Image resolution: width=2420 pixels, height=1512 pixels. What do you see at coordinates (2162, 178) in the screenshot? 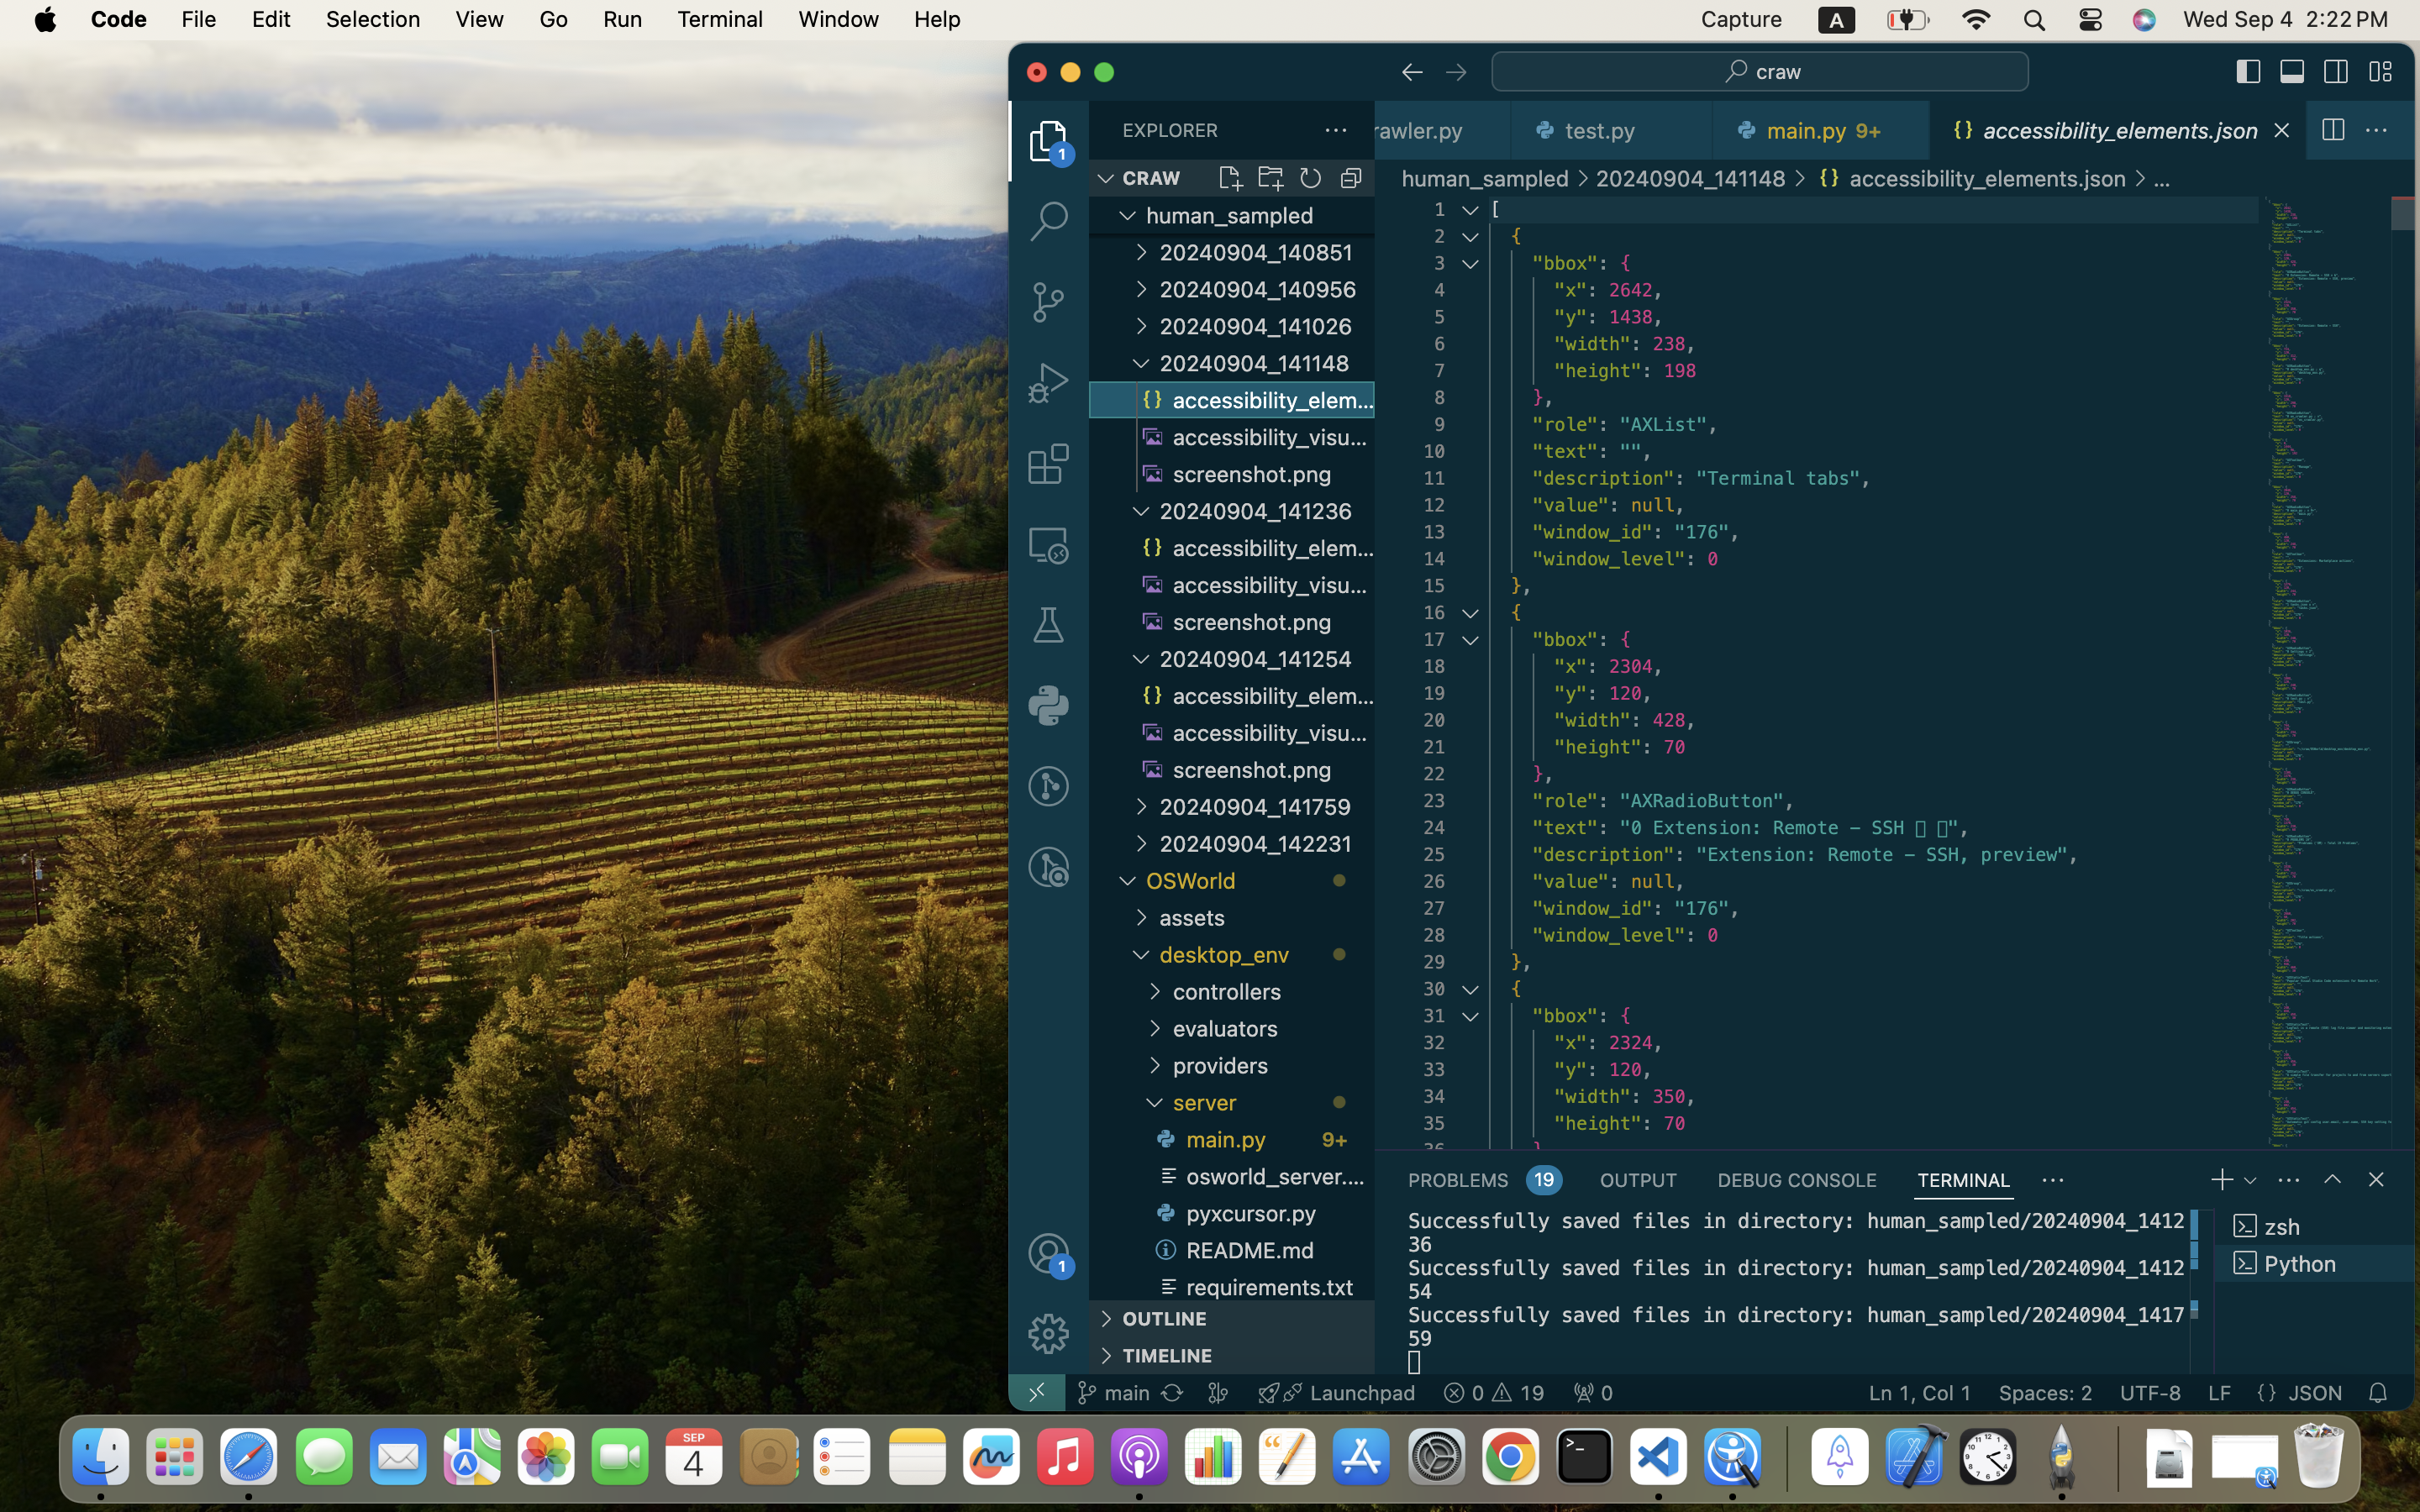
I see `…` at bounding box center [2162, 178].